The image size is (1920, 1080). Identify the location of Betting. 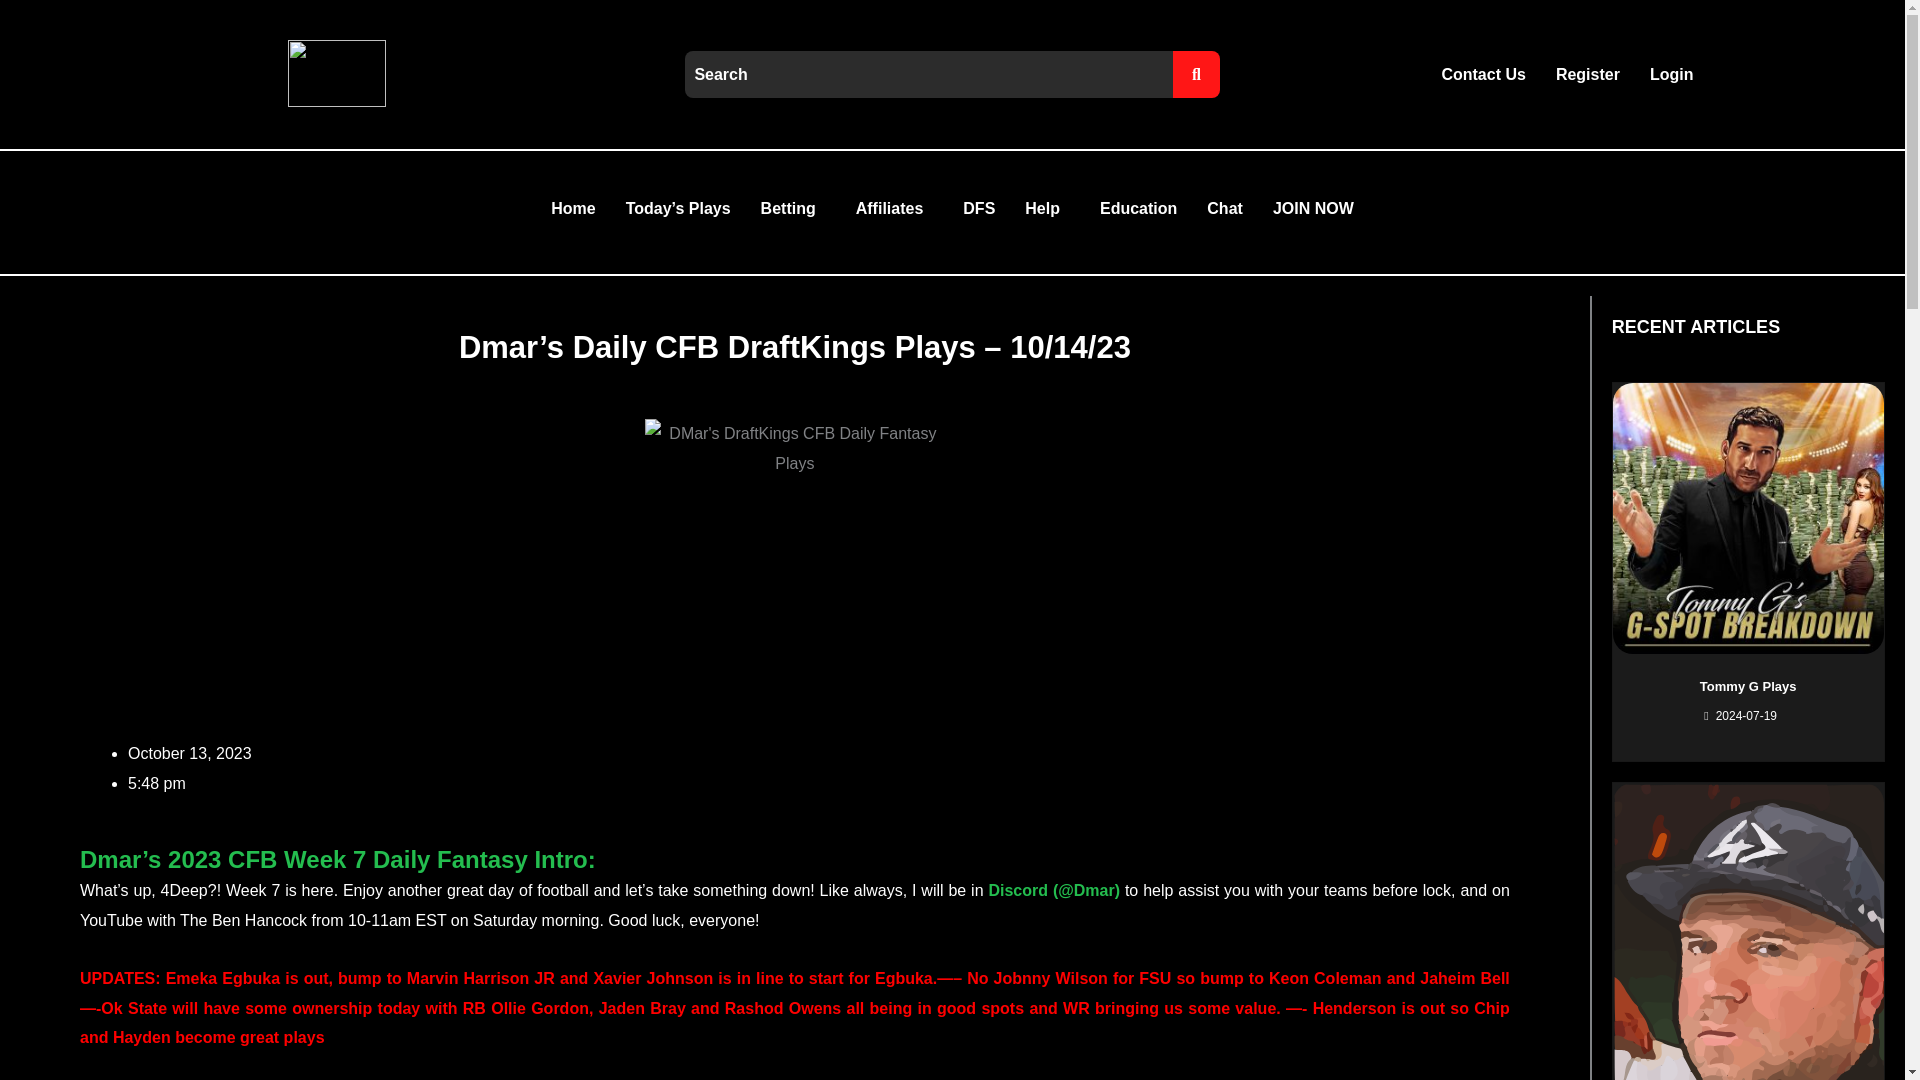
(793, 208).